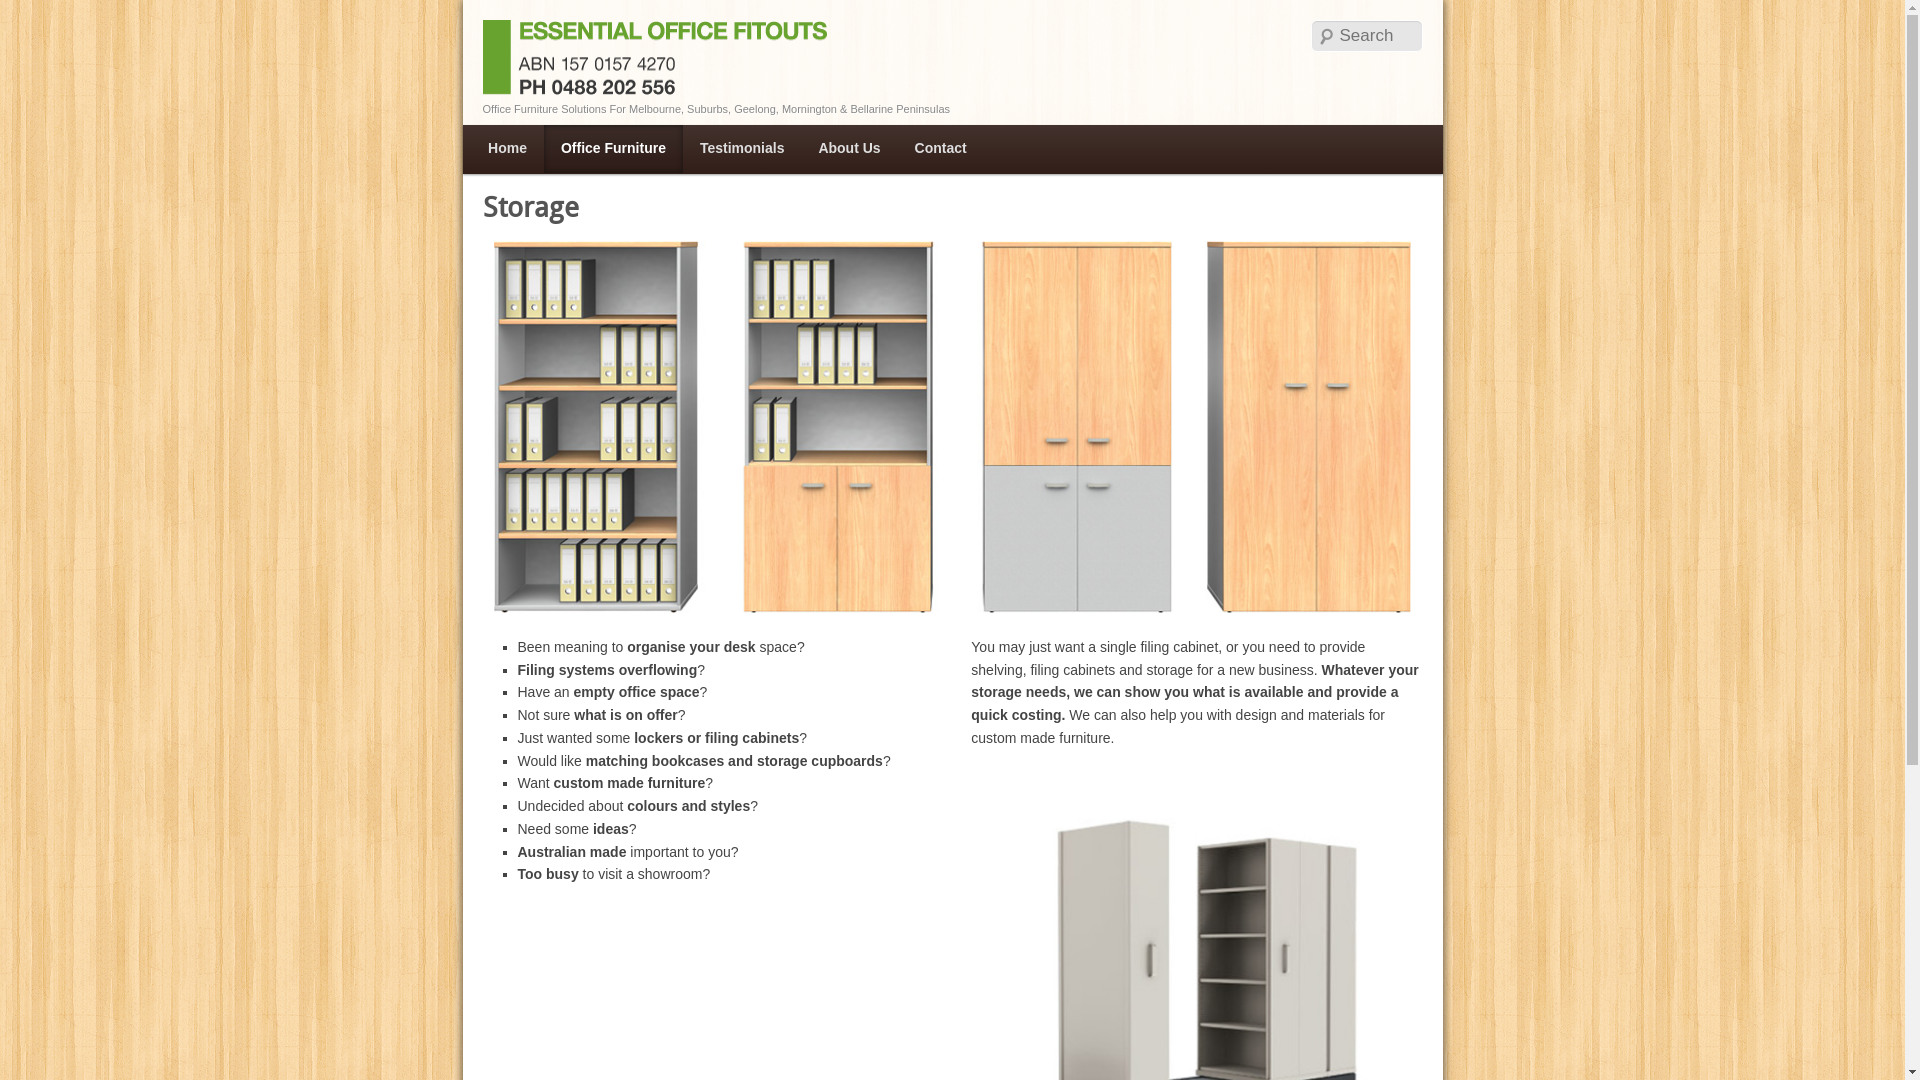 The image size is (1920, 1080). Describe the element at coordinates (577, 149) in the screenshot. I see `Skip to primary content` at that location.